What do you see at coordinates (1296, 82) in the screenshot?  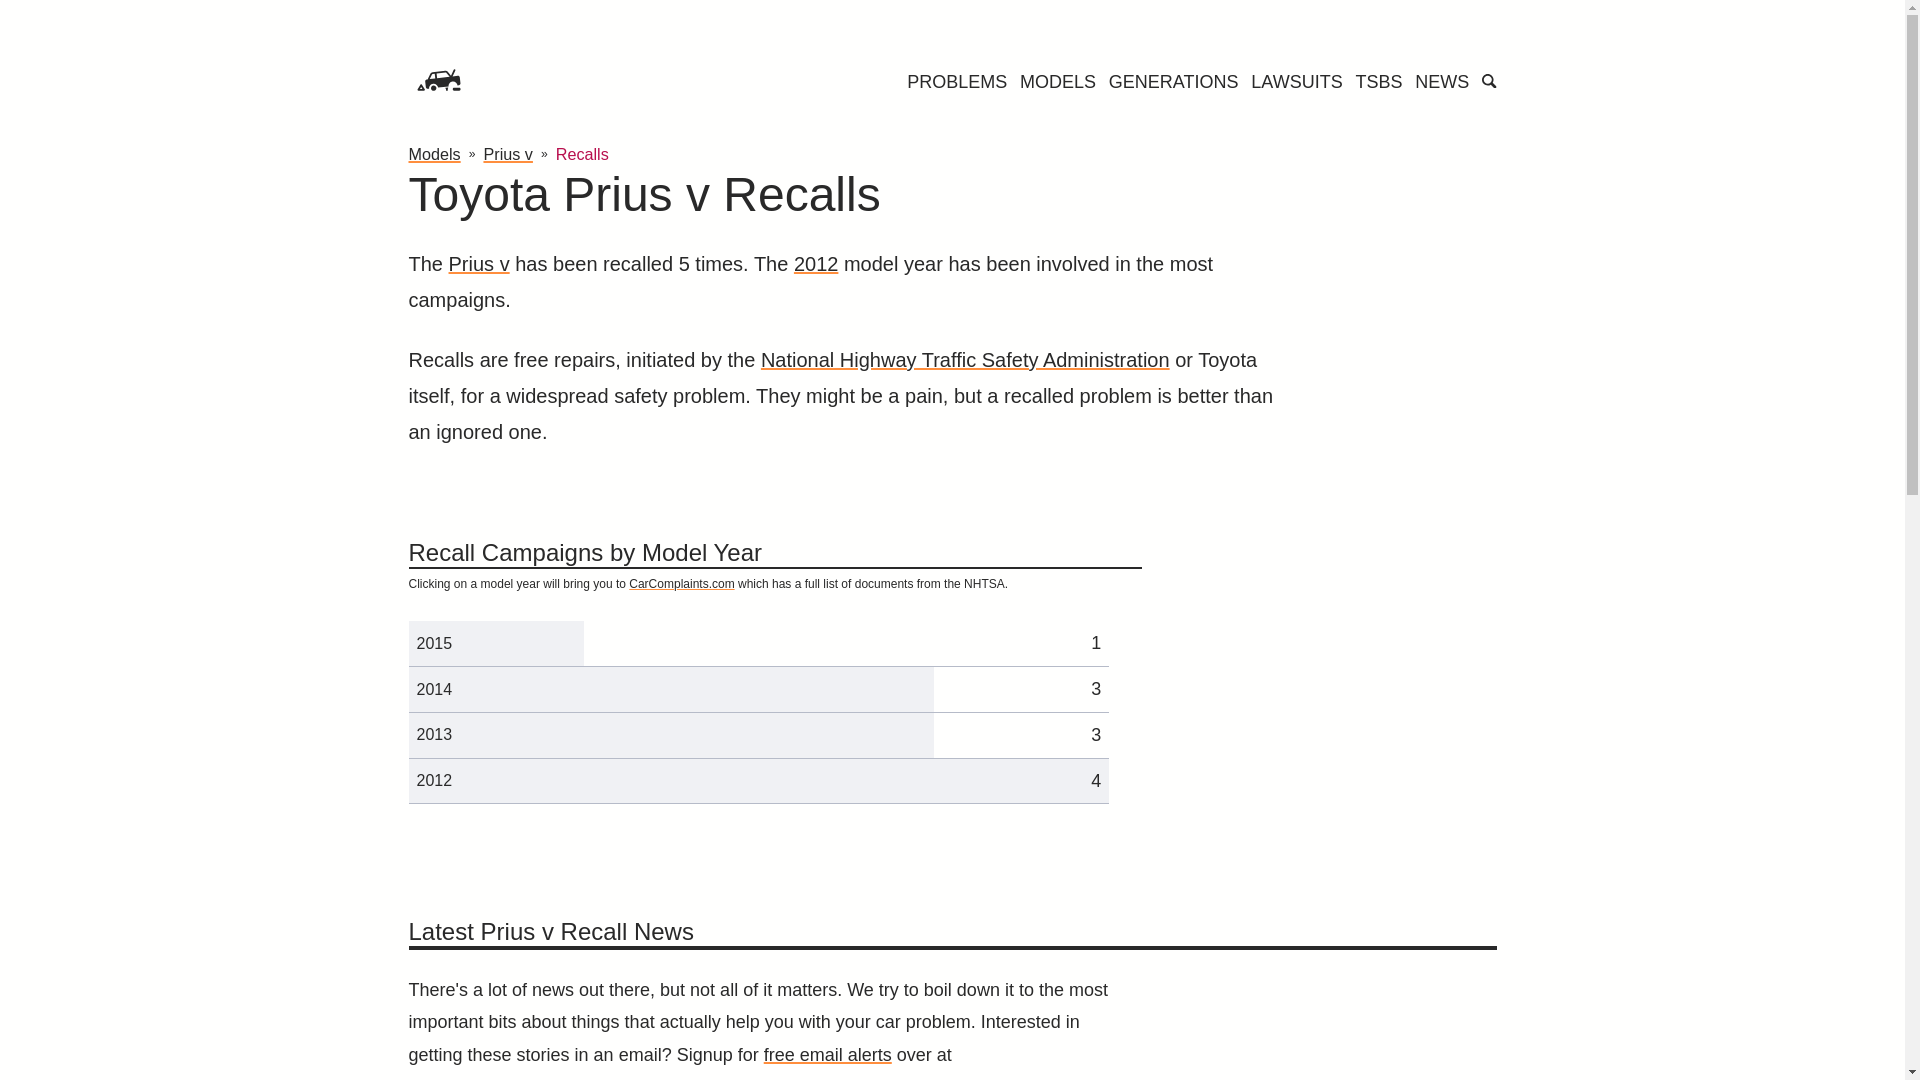 I see `LAWSUITS` at bounding box center [1296, 82].